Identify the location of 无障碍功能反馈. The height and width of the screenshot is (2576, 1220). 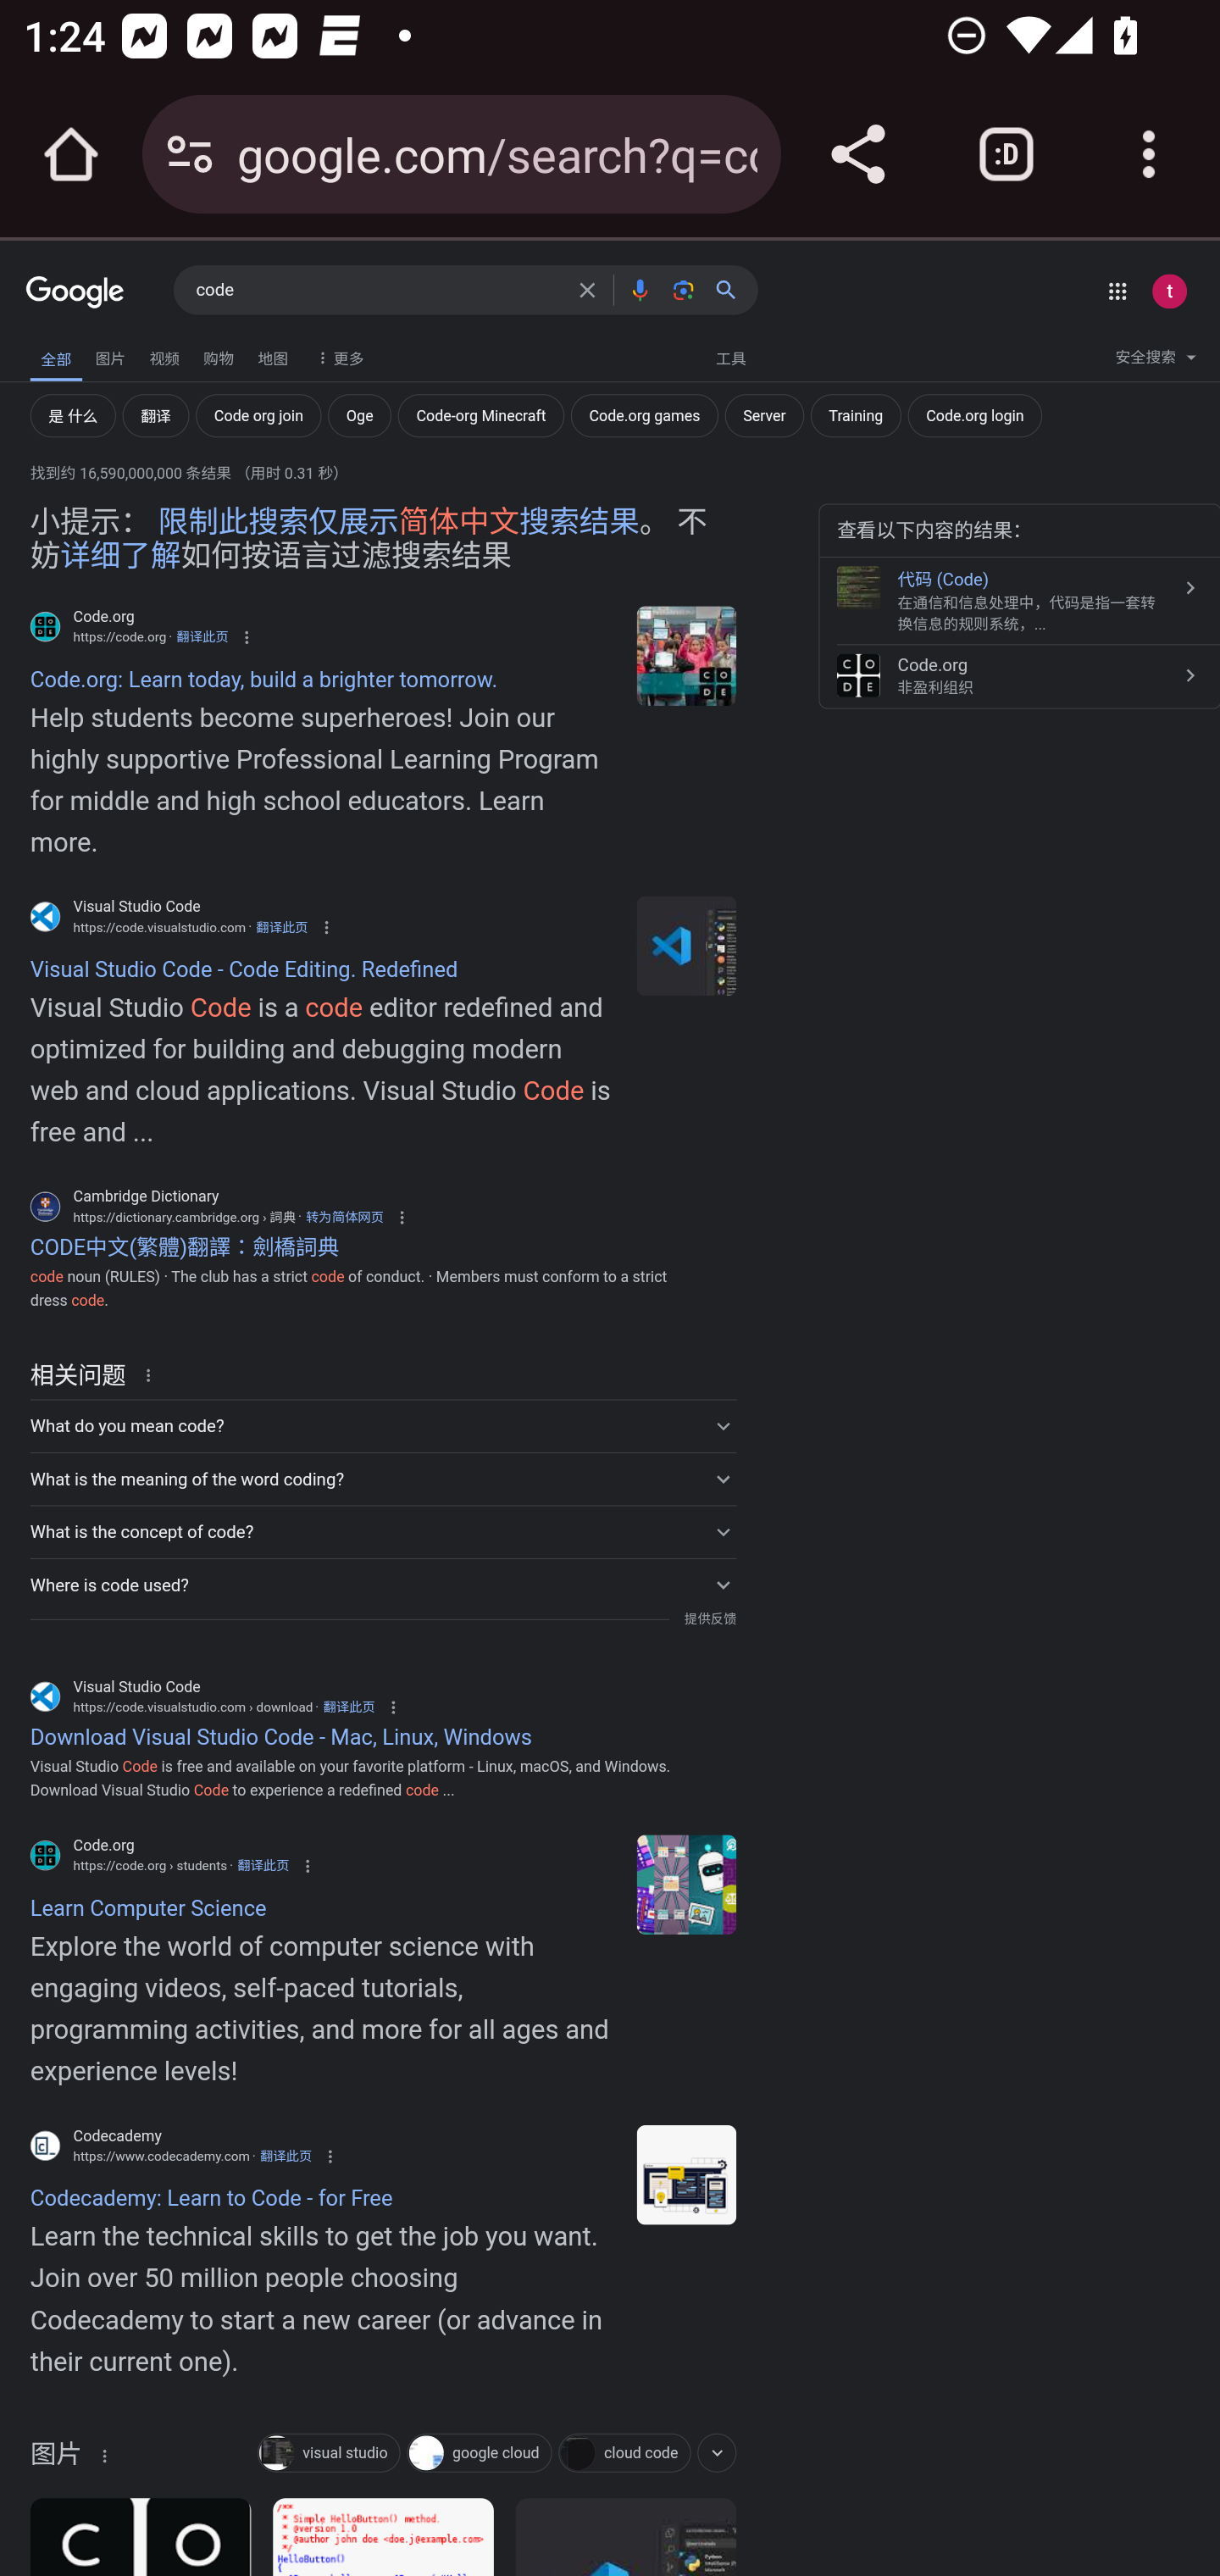
(70, 350).